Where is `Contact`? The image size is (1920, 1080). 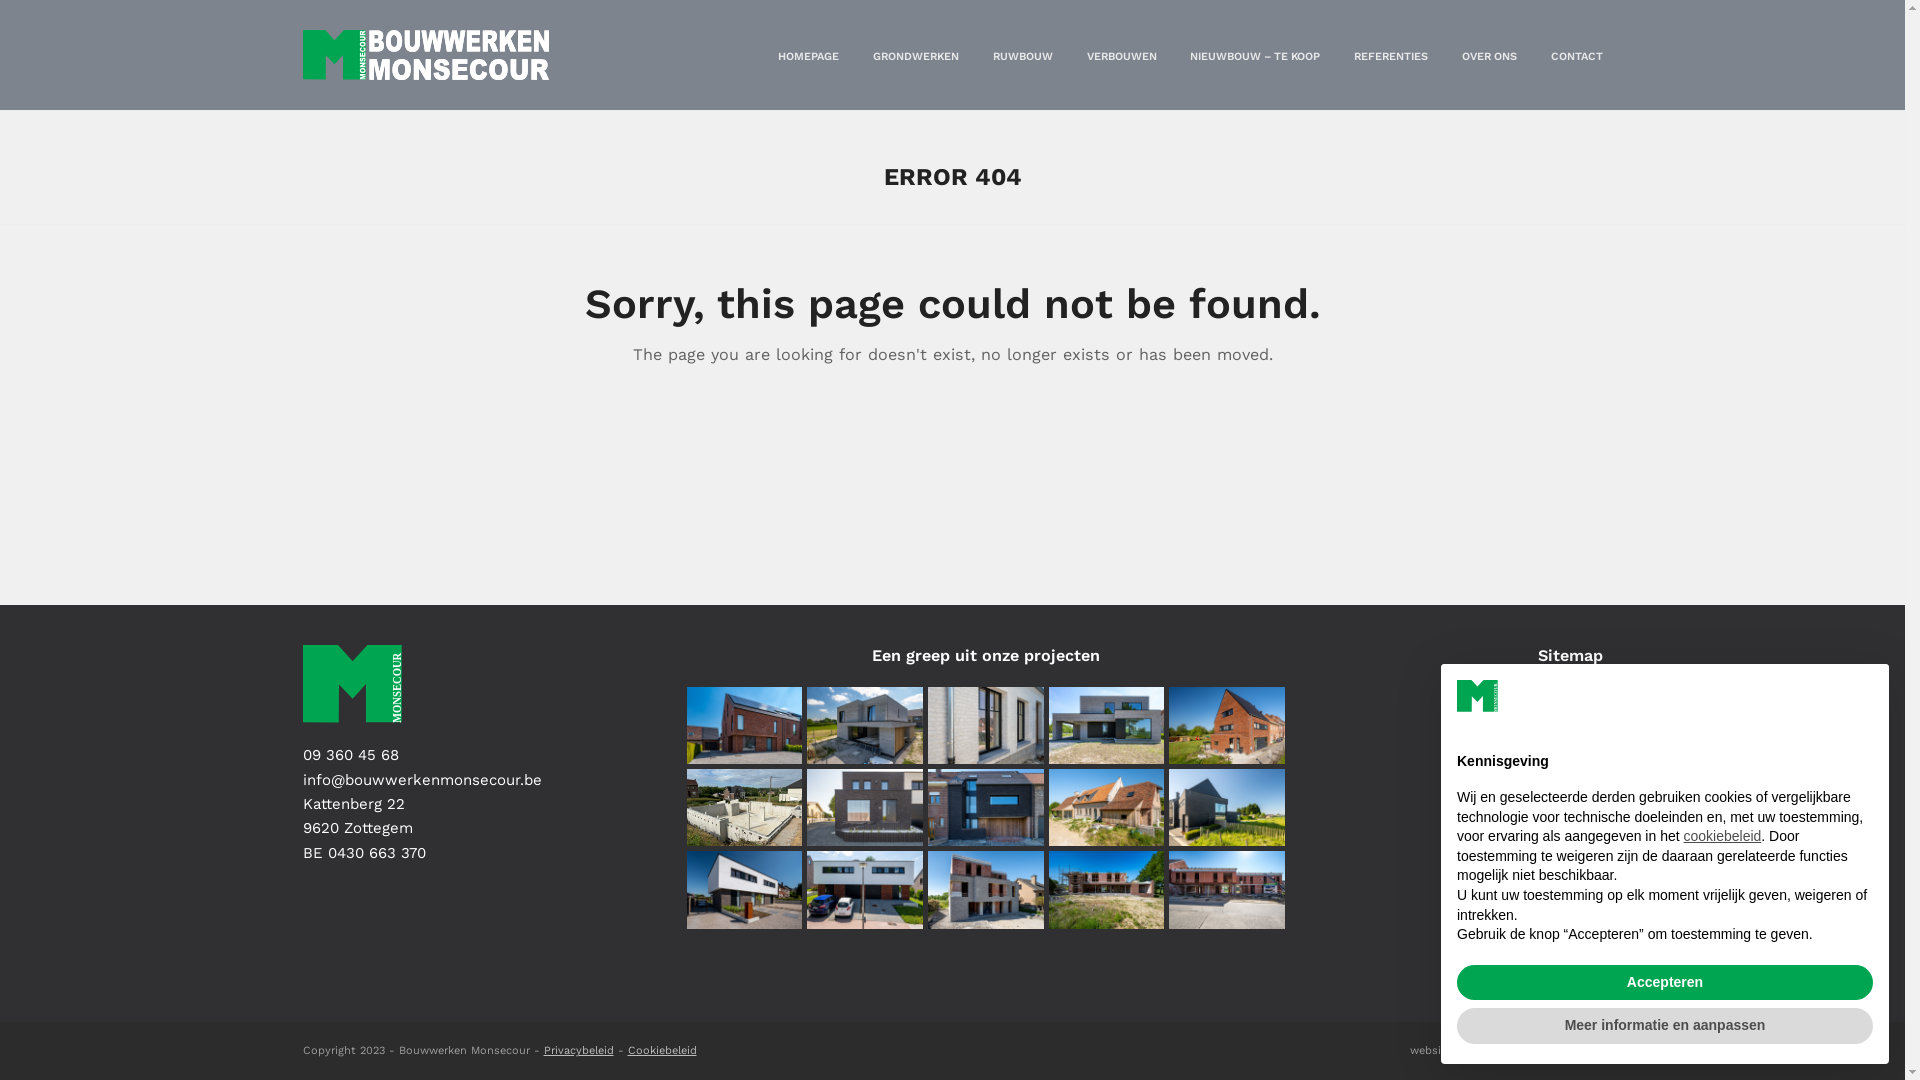 Contact is located at coordinates (1574, 982).